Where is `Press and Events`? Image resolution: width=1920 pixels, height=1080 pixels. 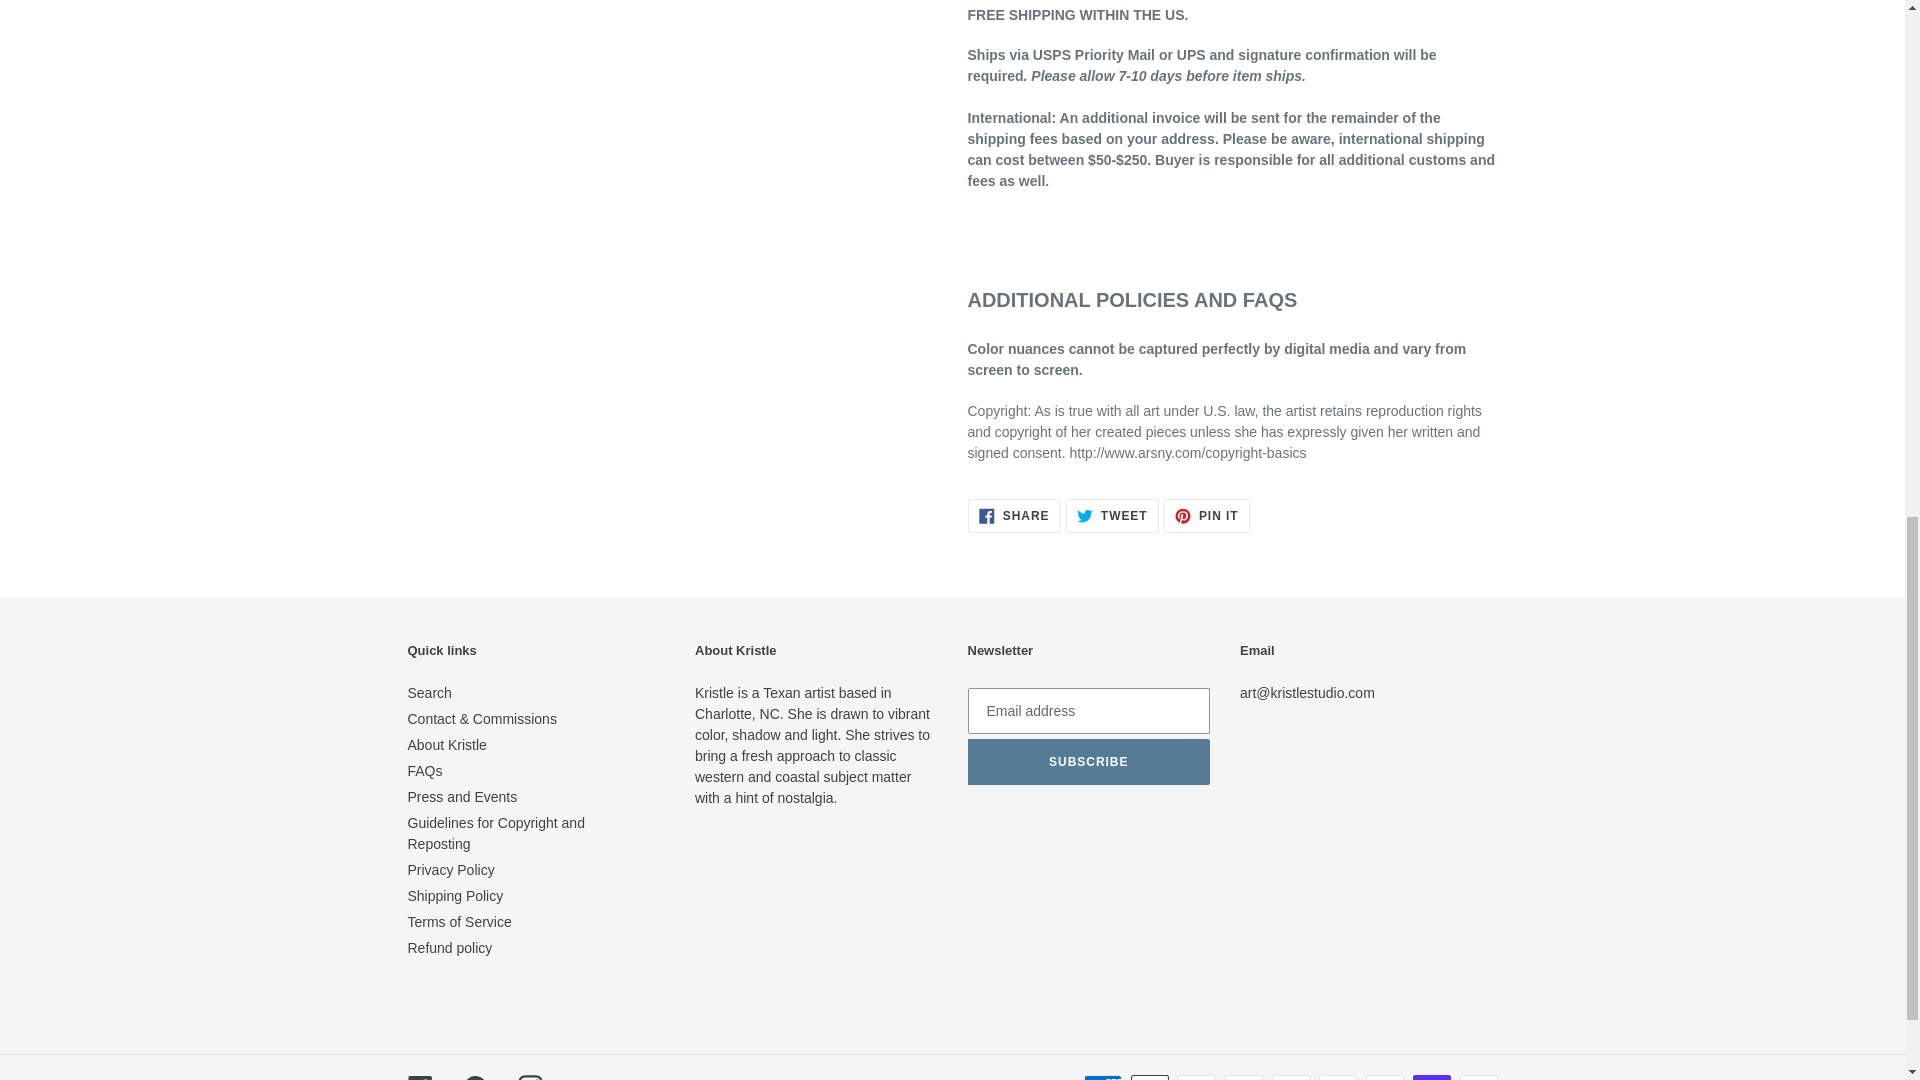 Press and Events is located at coordinates (462, 796).